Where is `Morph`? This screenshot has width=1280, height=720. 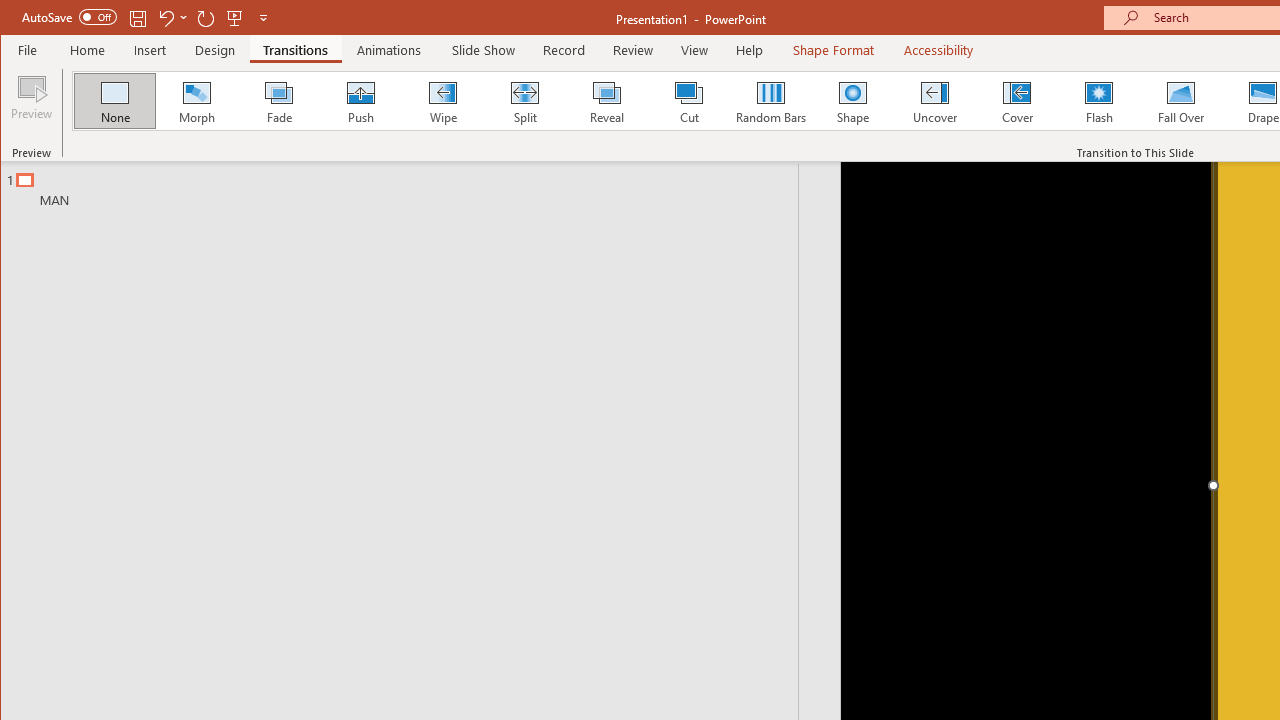
Morph is located at coordinates (197, 100).